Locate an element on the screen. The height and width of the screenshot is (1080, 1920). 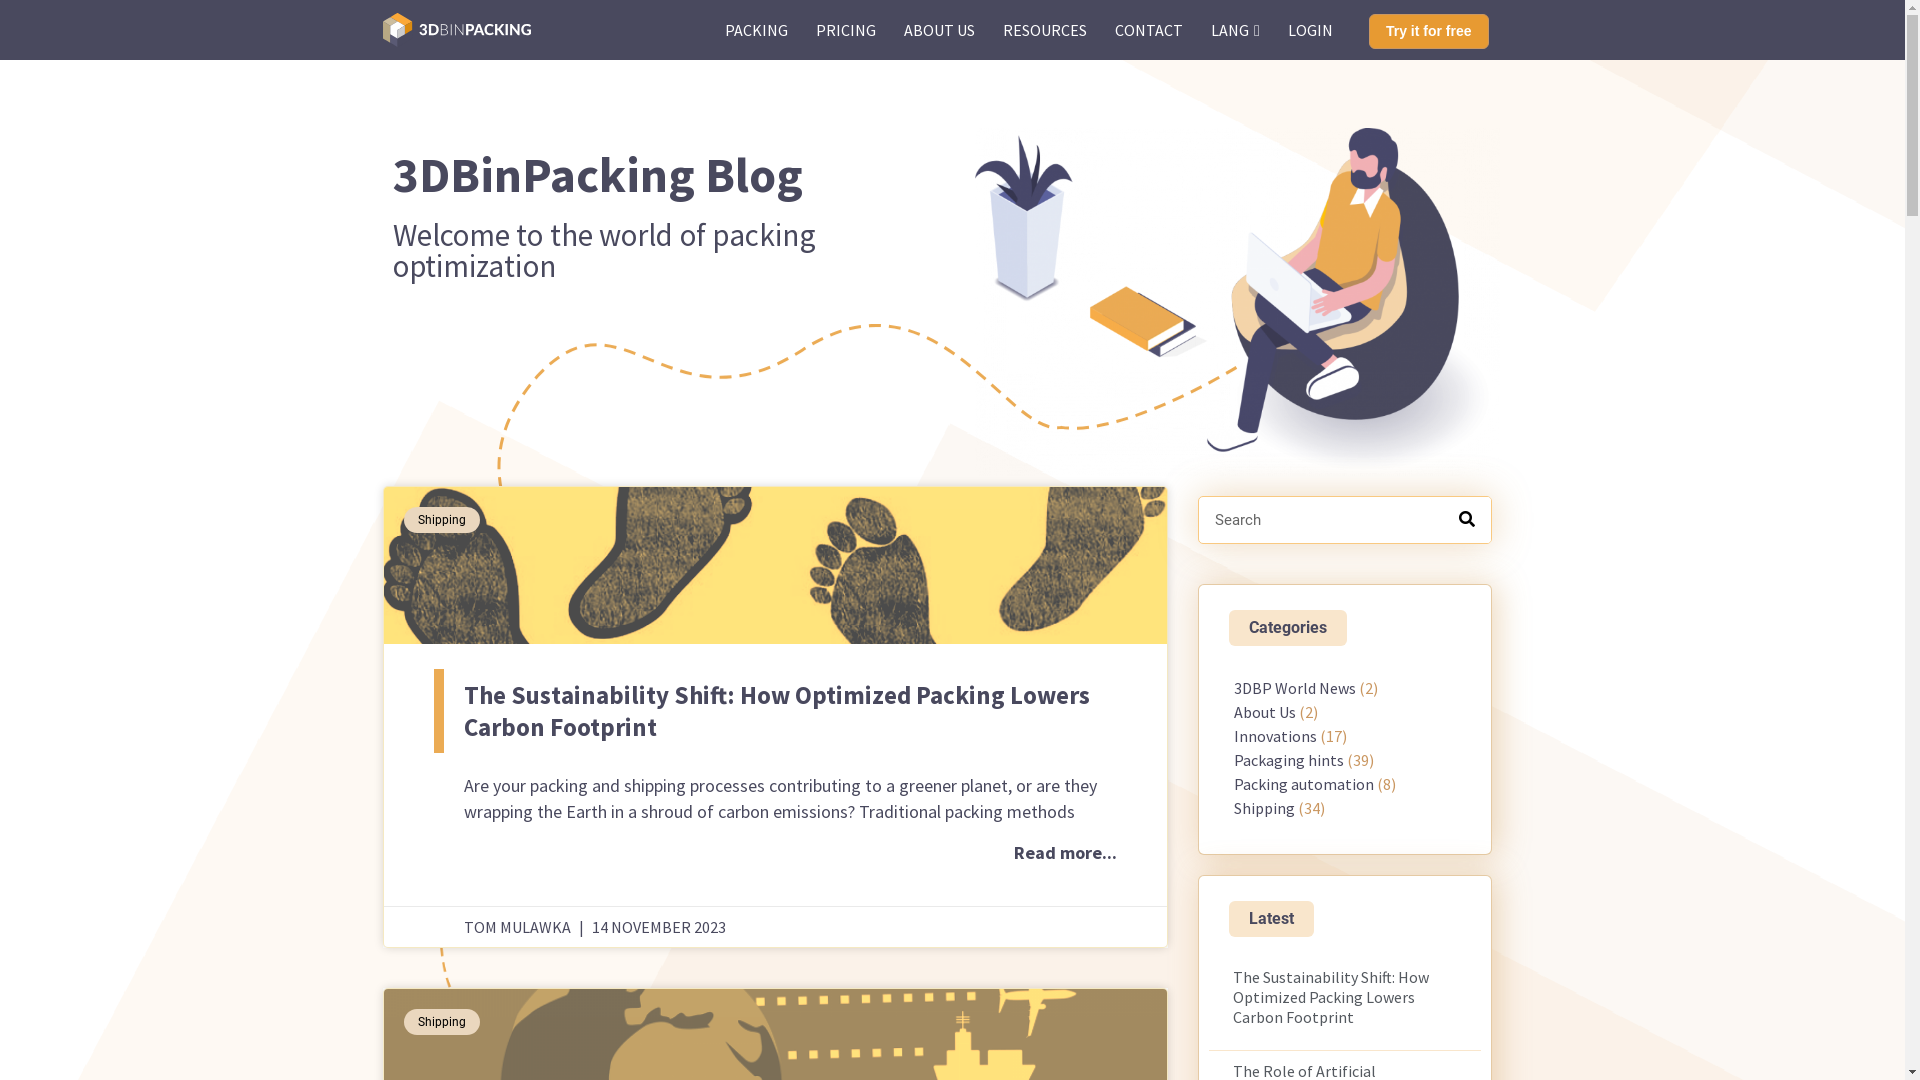
ABOUT US is located at coordinates (940, 30).